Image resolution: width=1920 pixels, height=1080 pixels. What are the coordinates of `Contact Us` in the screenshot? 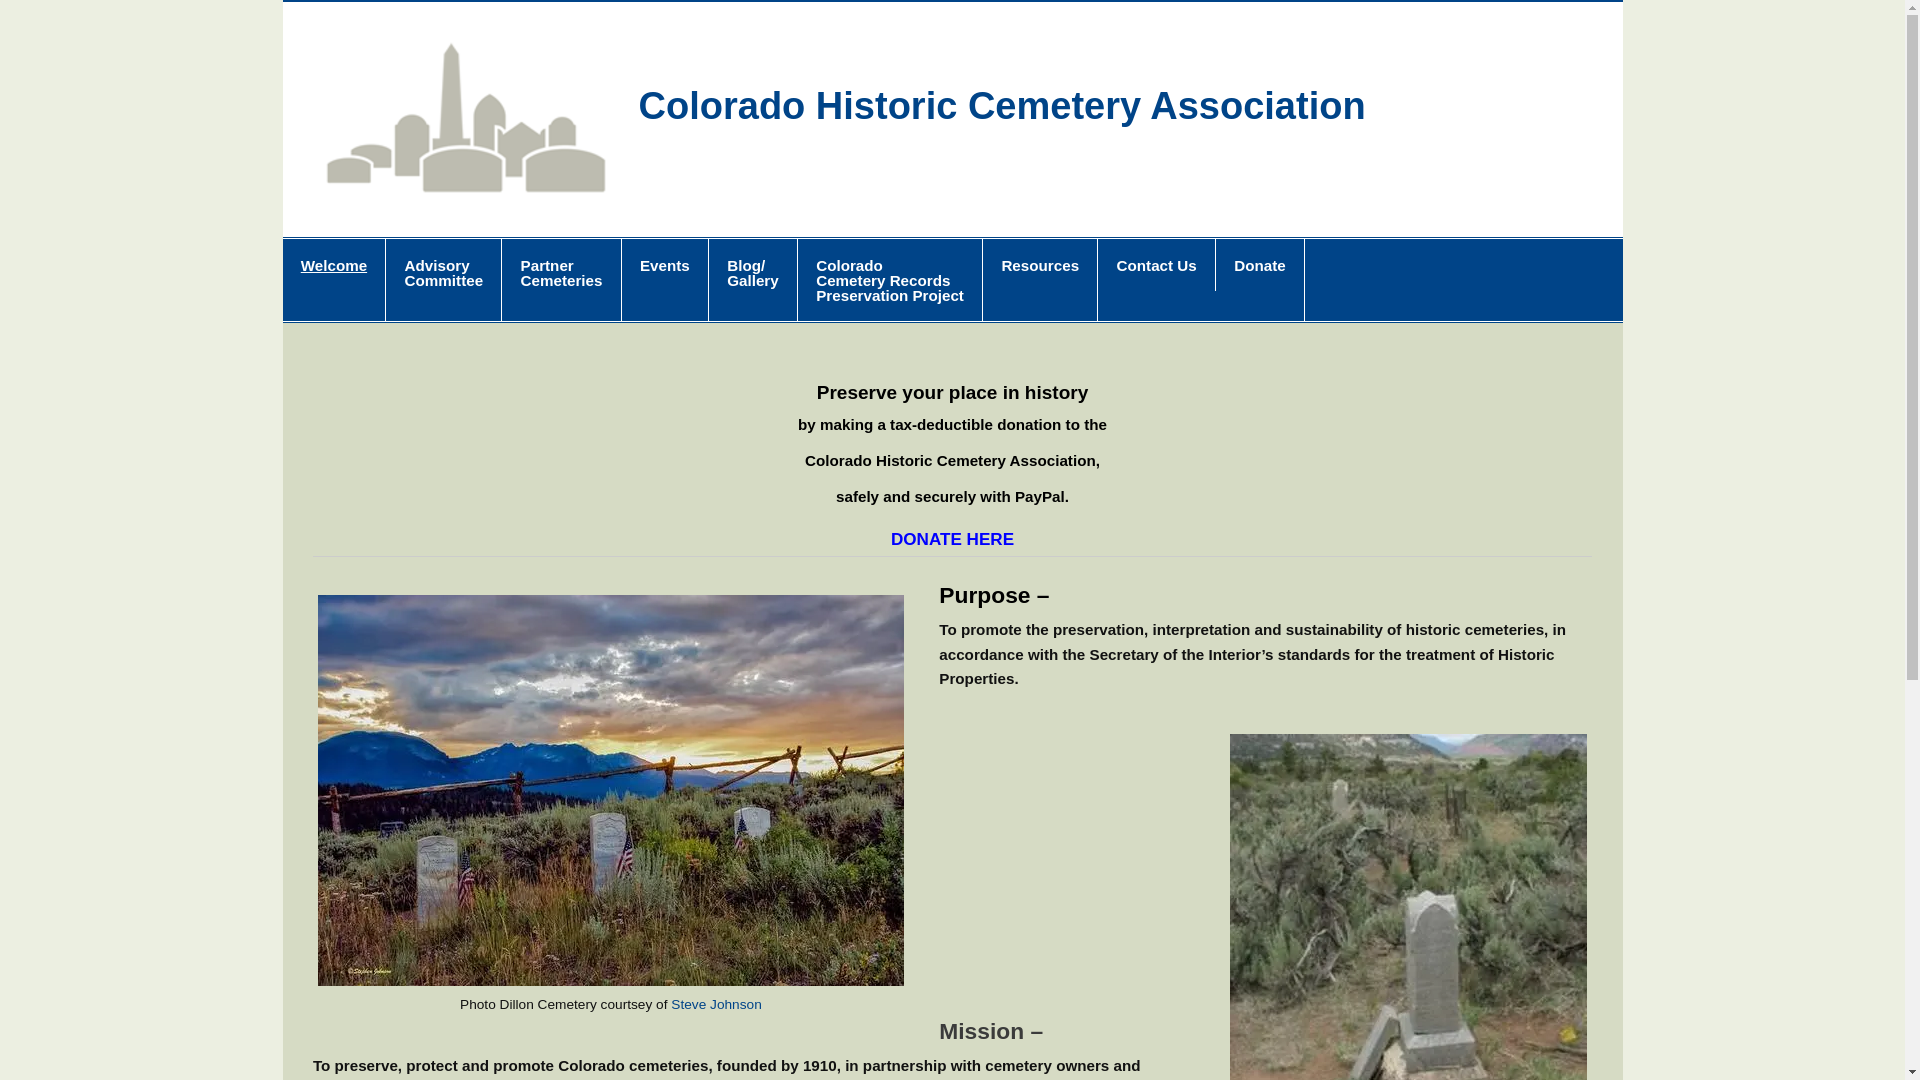 It's located at (1156, 264).